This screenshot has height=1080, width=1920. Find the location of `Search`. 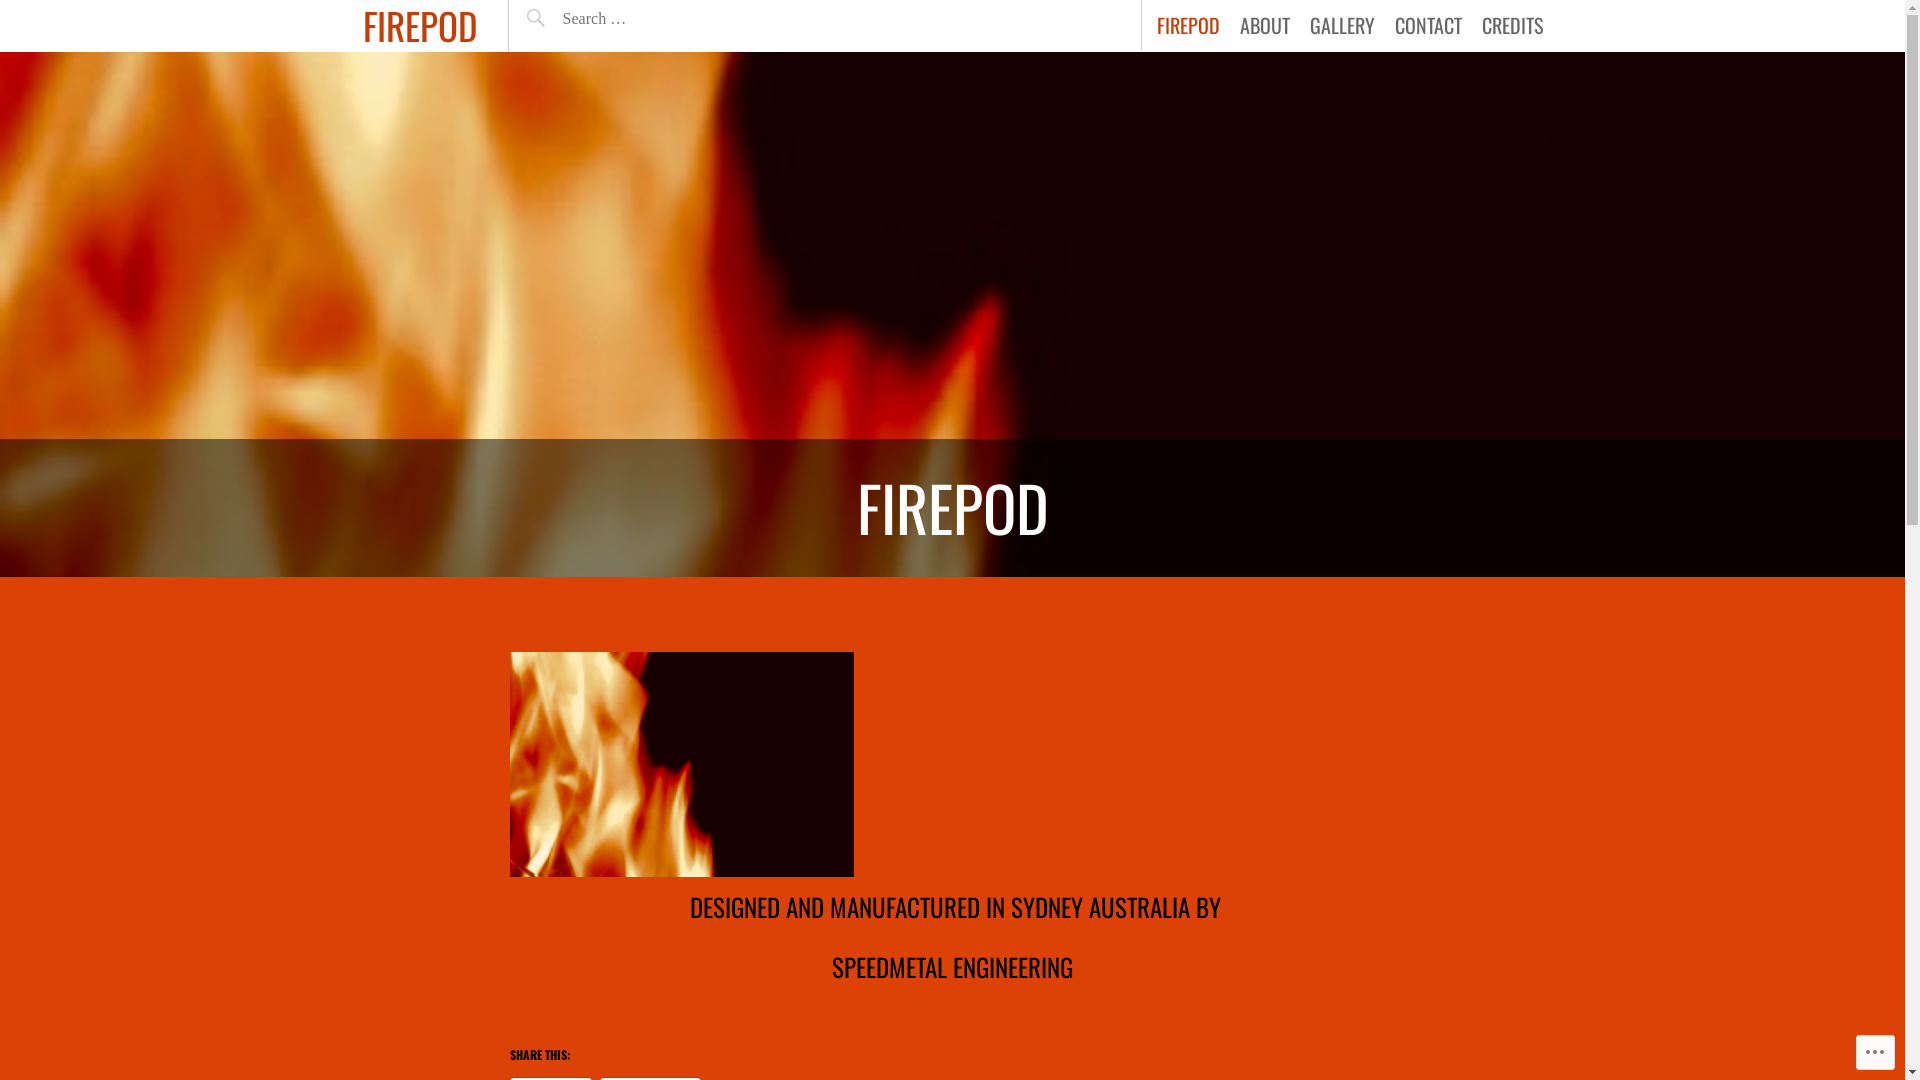

Search is located at coordinates (714, 22).